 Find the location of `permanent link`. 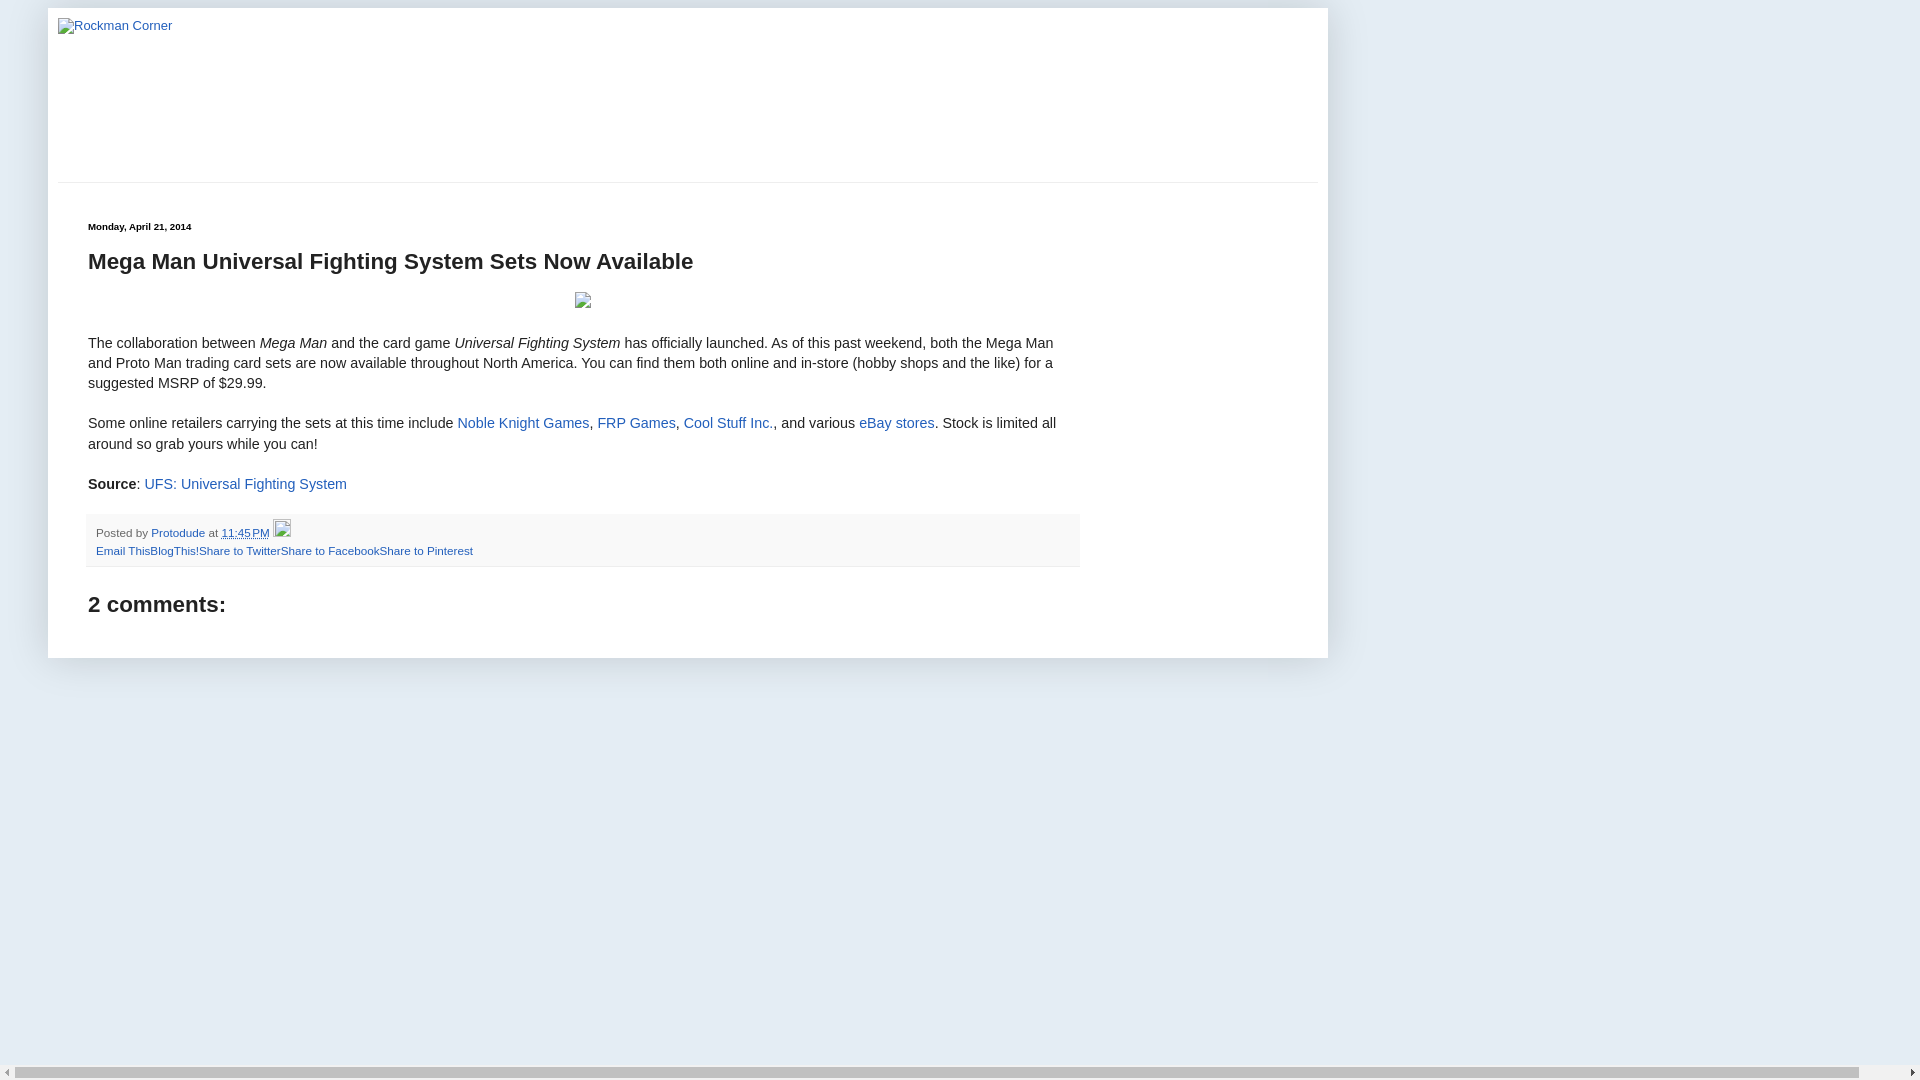

permanent link is located at coordinates (244, 532).